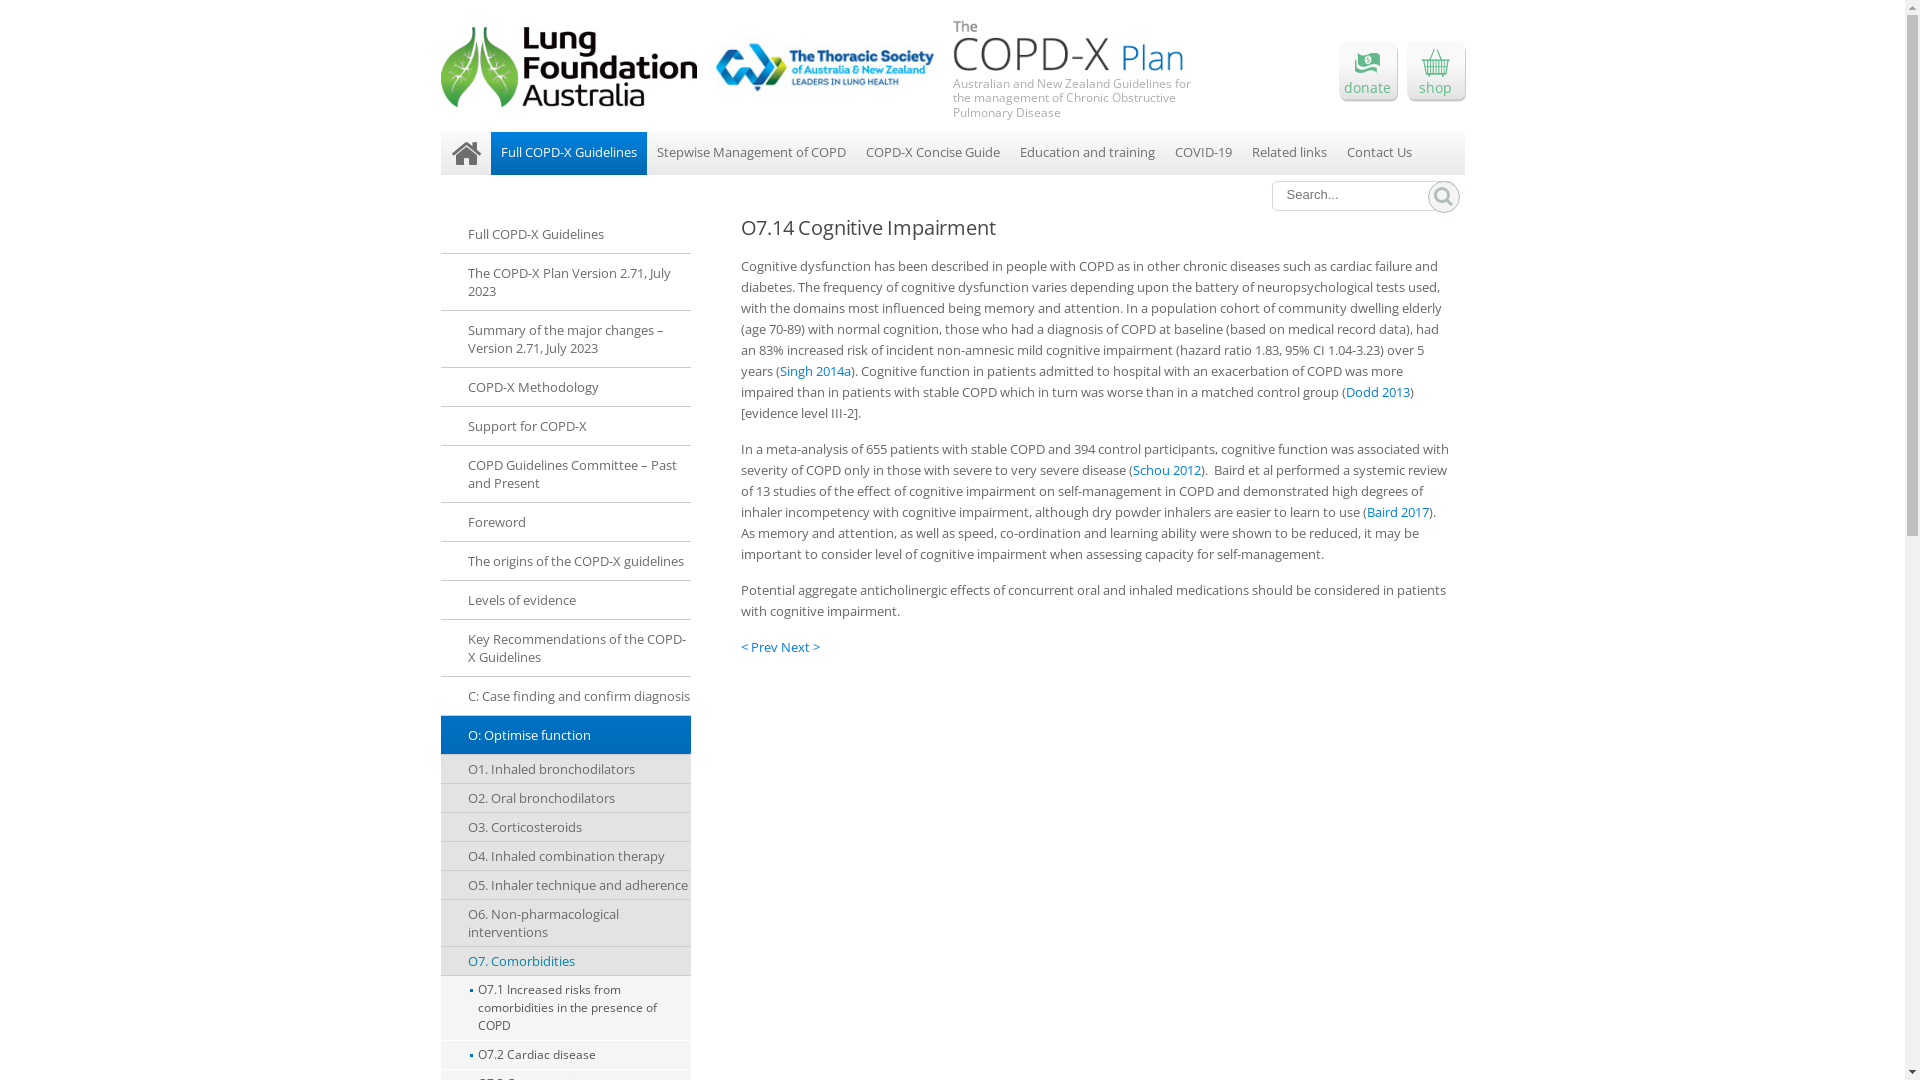 This screenshot has width=1920, height=1080. What do you see at coordinates (565, 388) in the screenshot?
I see `COPD-X Methodology` at bounding box center [565, 388].